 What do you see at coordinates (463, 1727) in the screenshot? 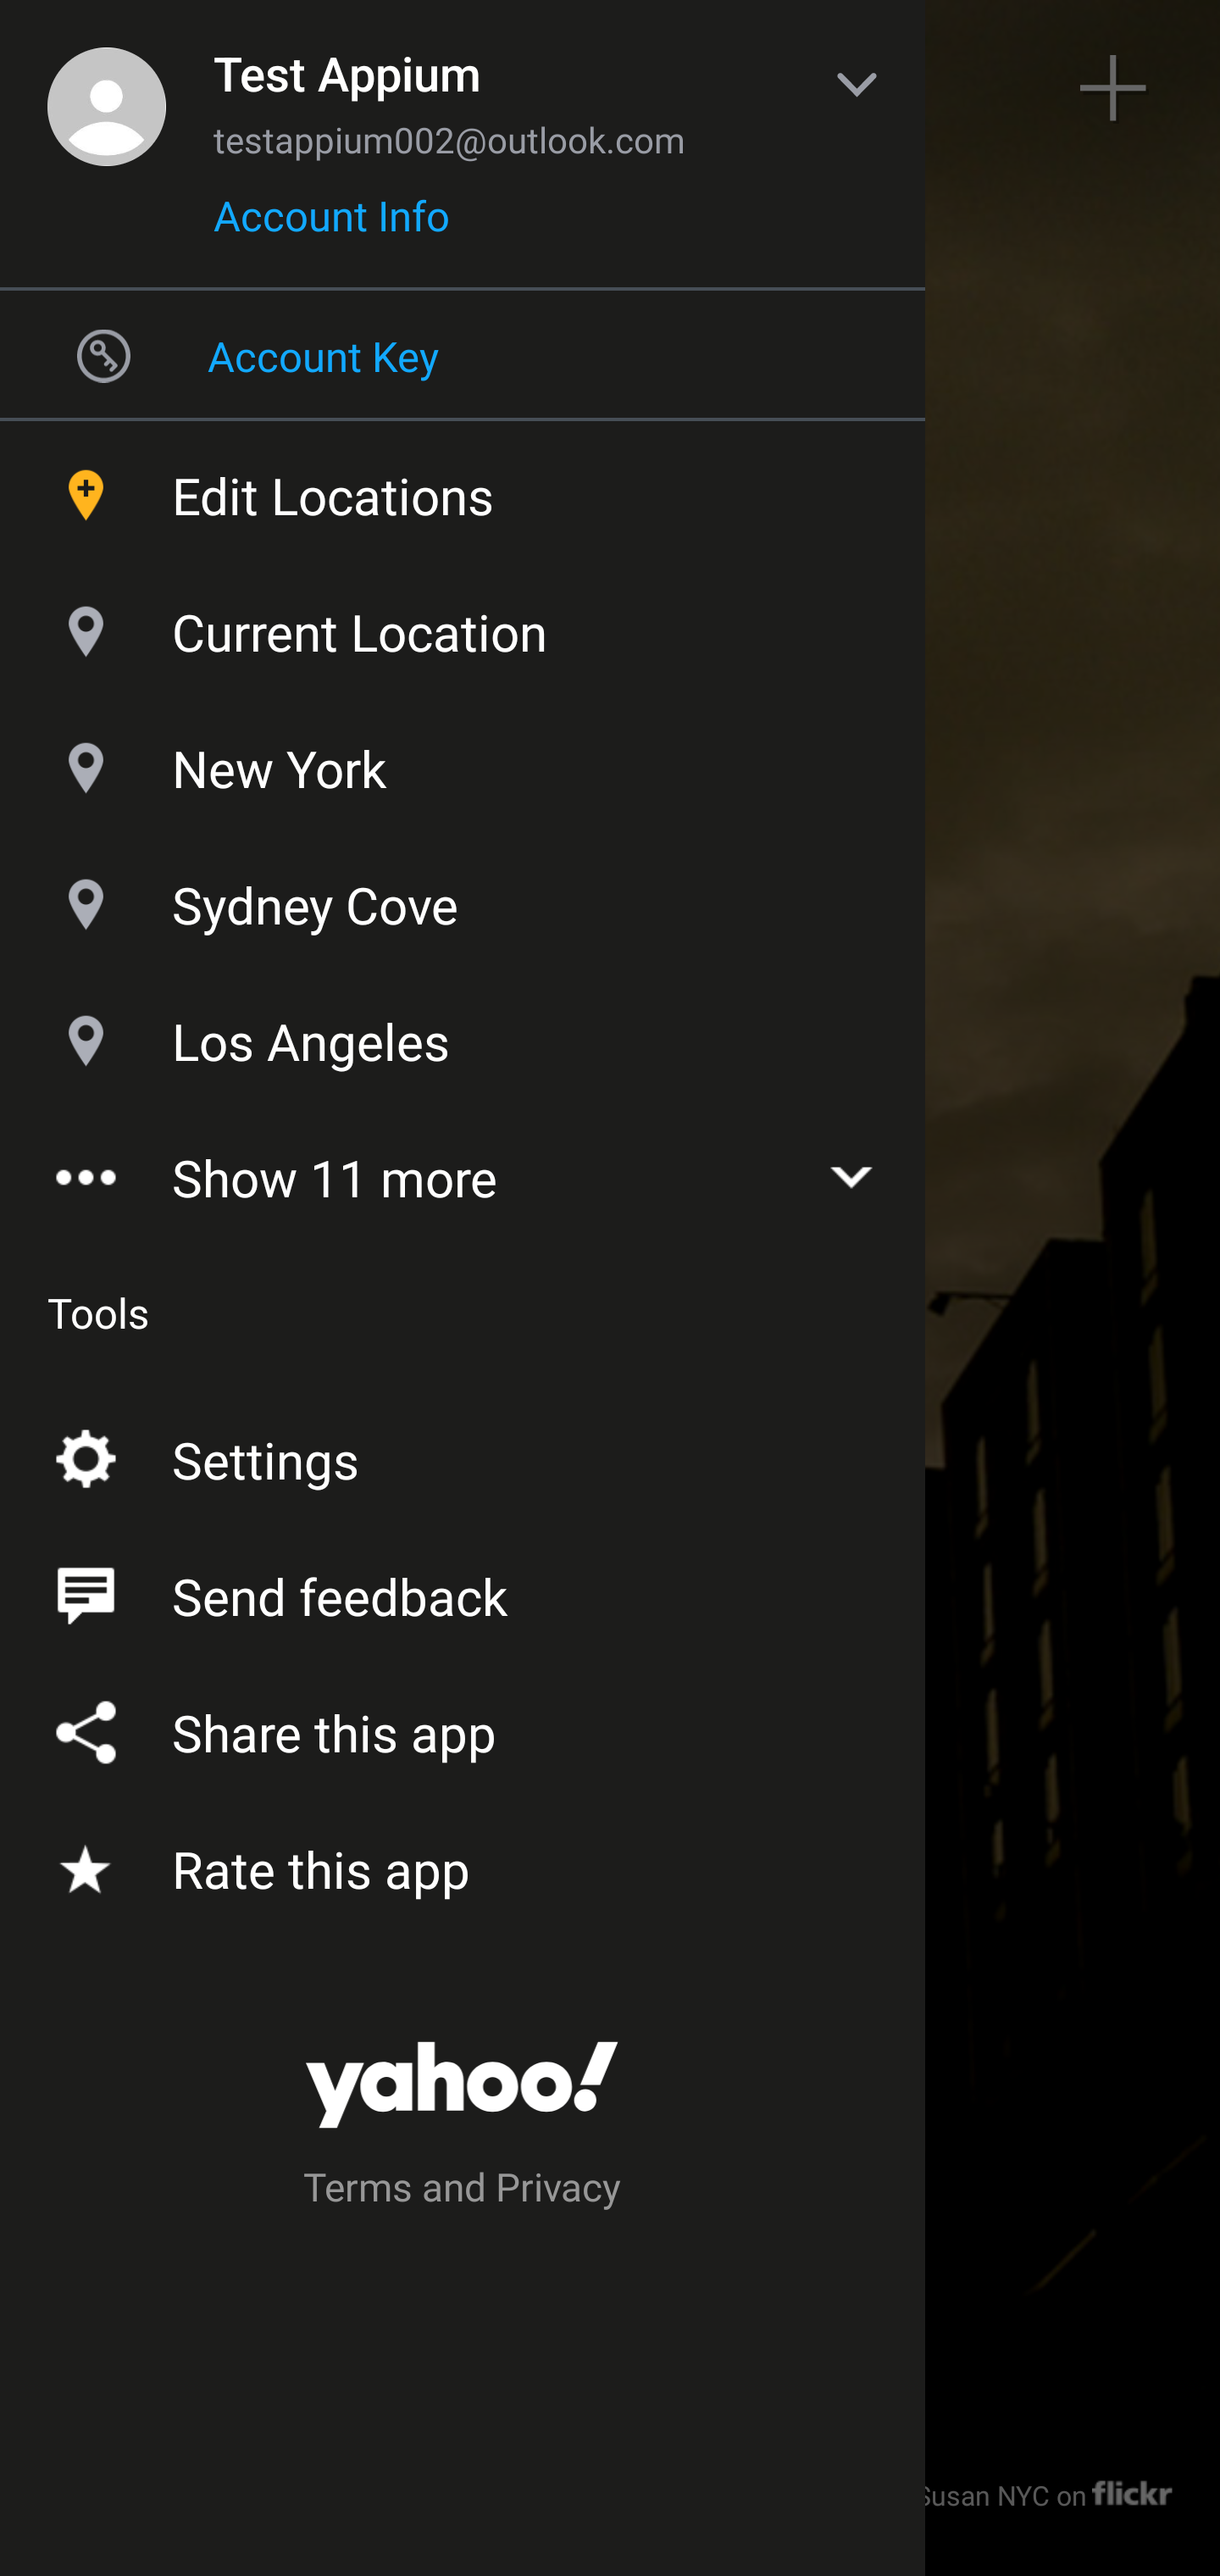
I see `Share this app` at bounding box center [463, 1727].